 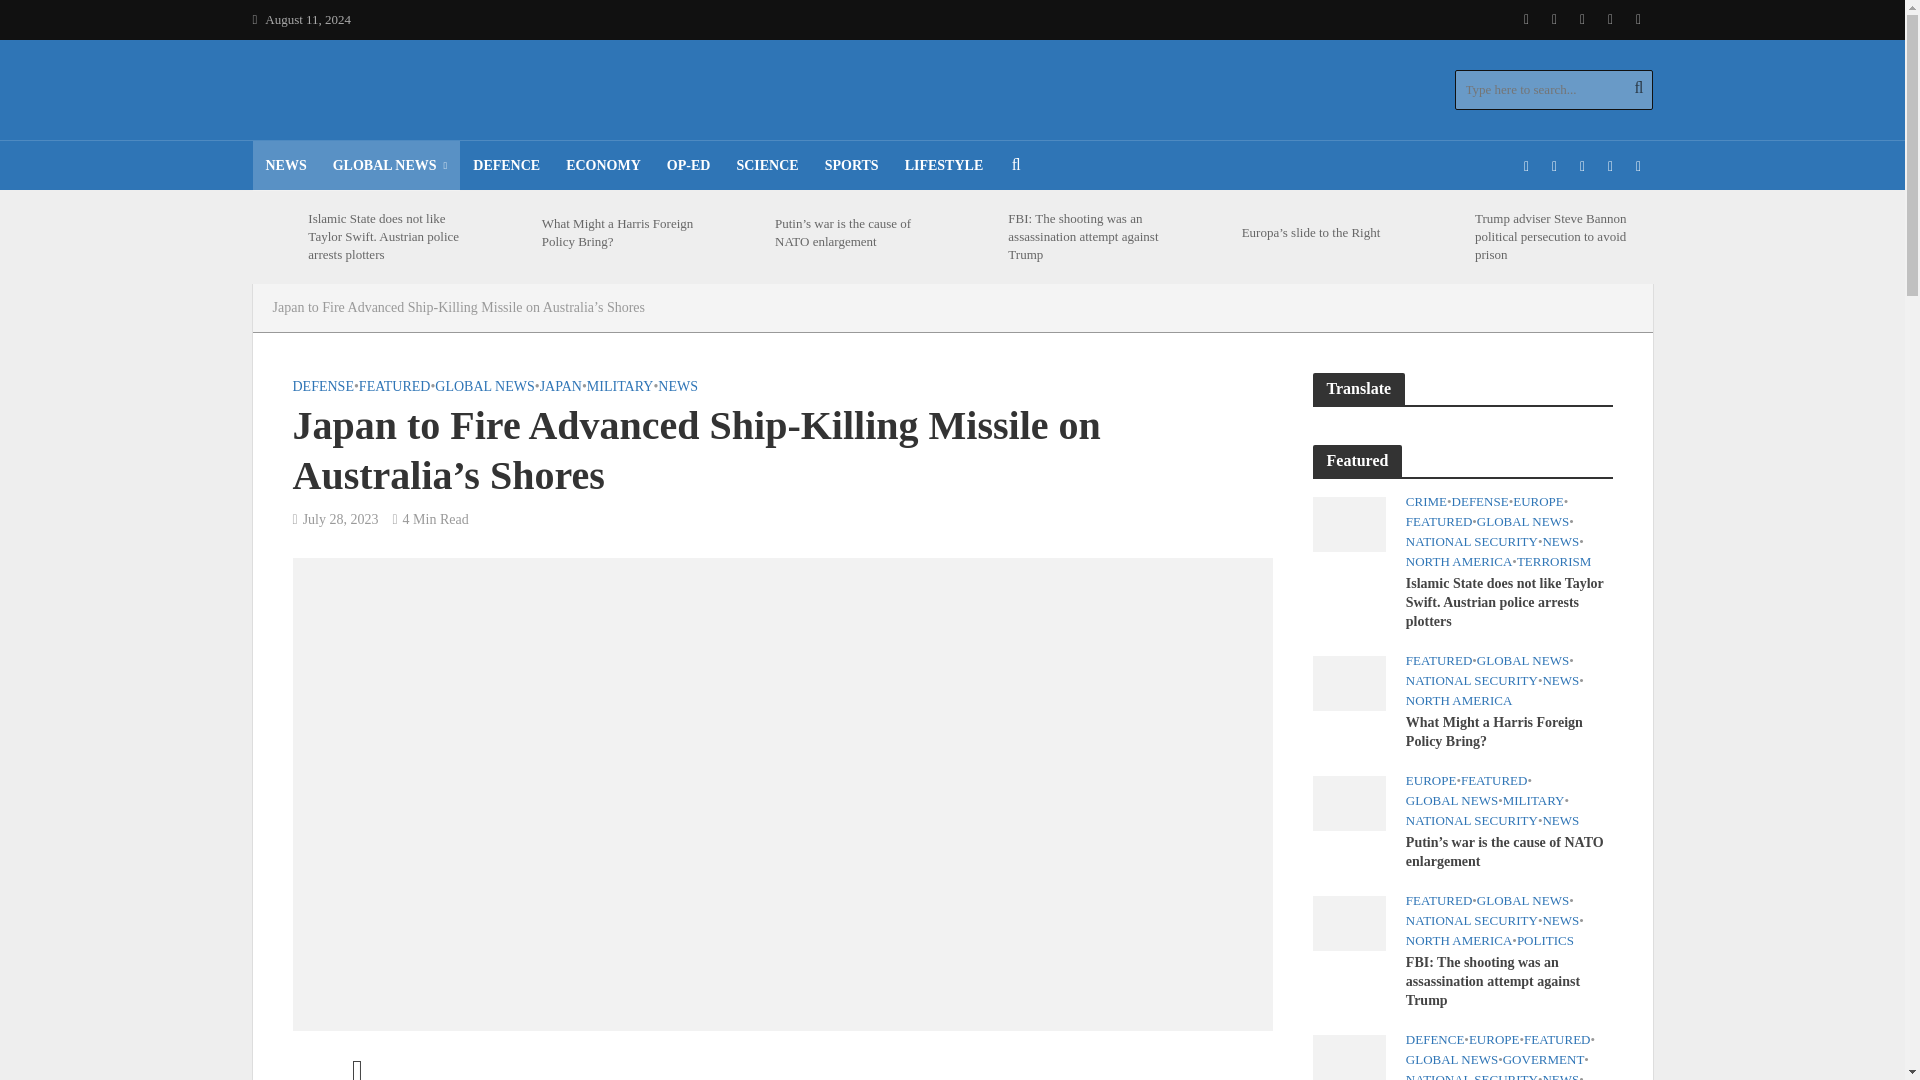 What do you see at coordinates (284, 166) in the screenshot?
I see `NEWS` at bounding box center [284, 166].